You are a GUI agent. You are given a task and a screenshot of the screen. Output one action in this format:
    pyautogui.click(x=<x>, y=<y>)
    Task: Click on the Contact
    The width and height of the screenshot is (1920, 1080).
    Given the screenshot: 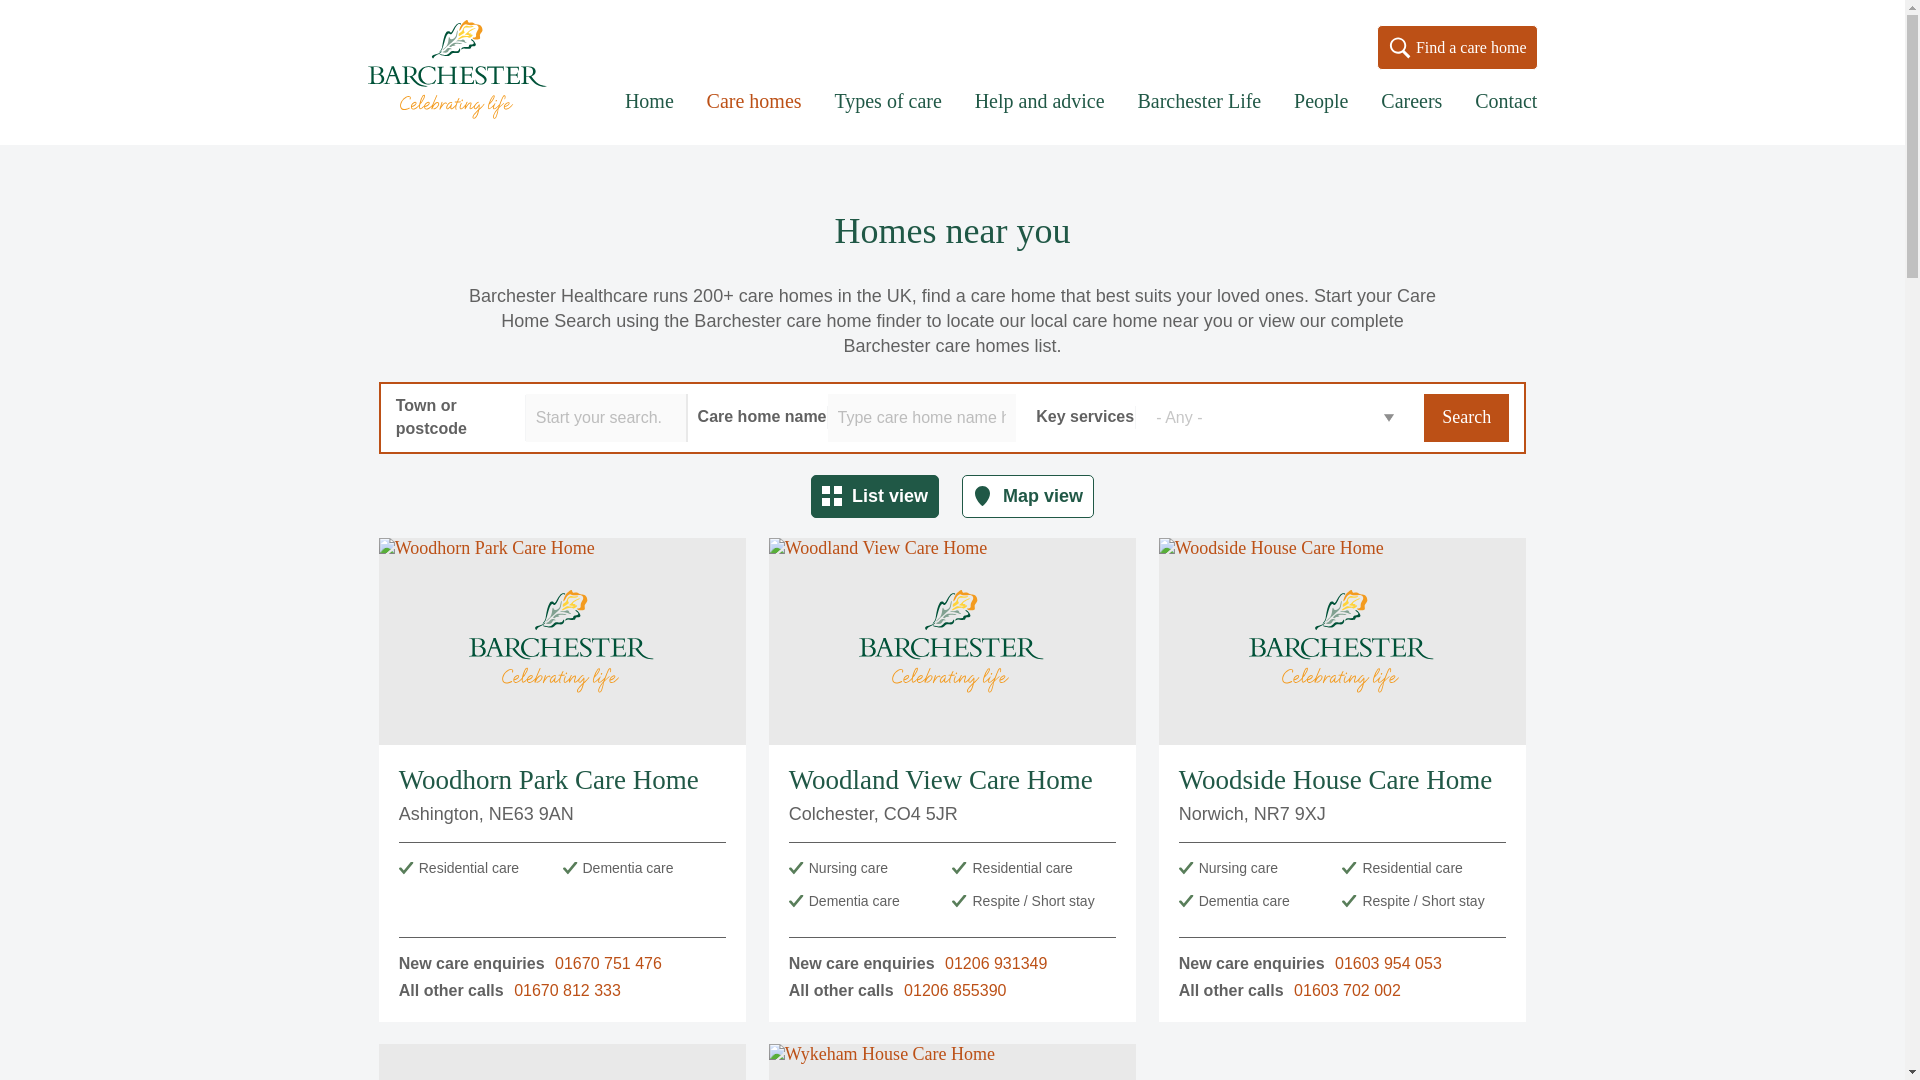 What is the action you would take?
    pyautogui.click(x=1506, y=116)
    